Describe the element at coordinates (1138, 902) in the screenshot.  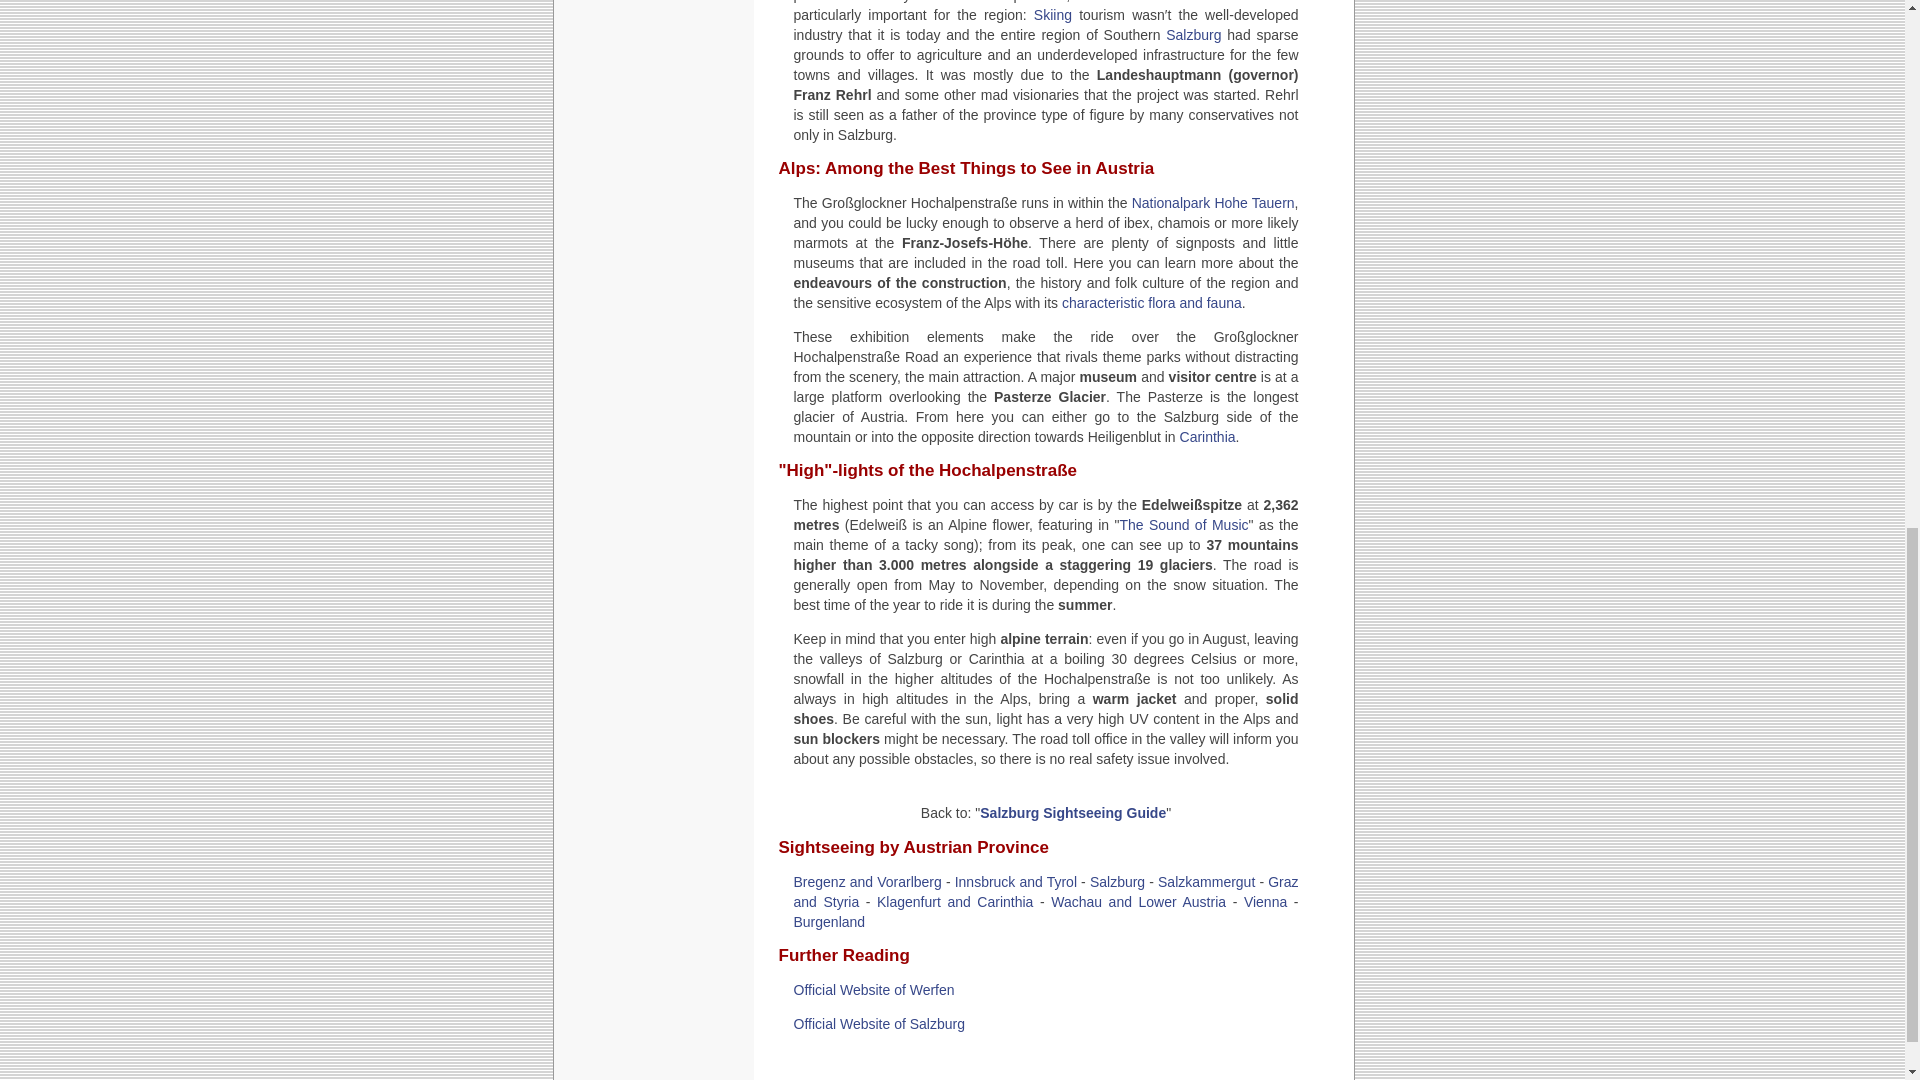
I see `Wachau and Lower Austria` at that location.